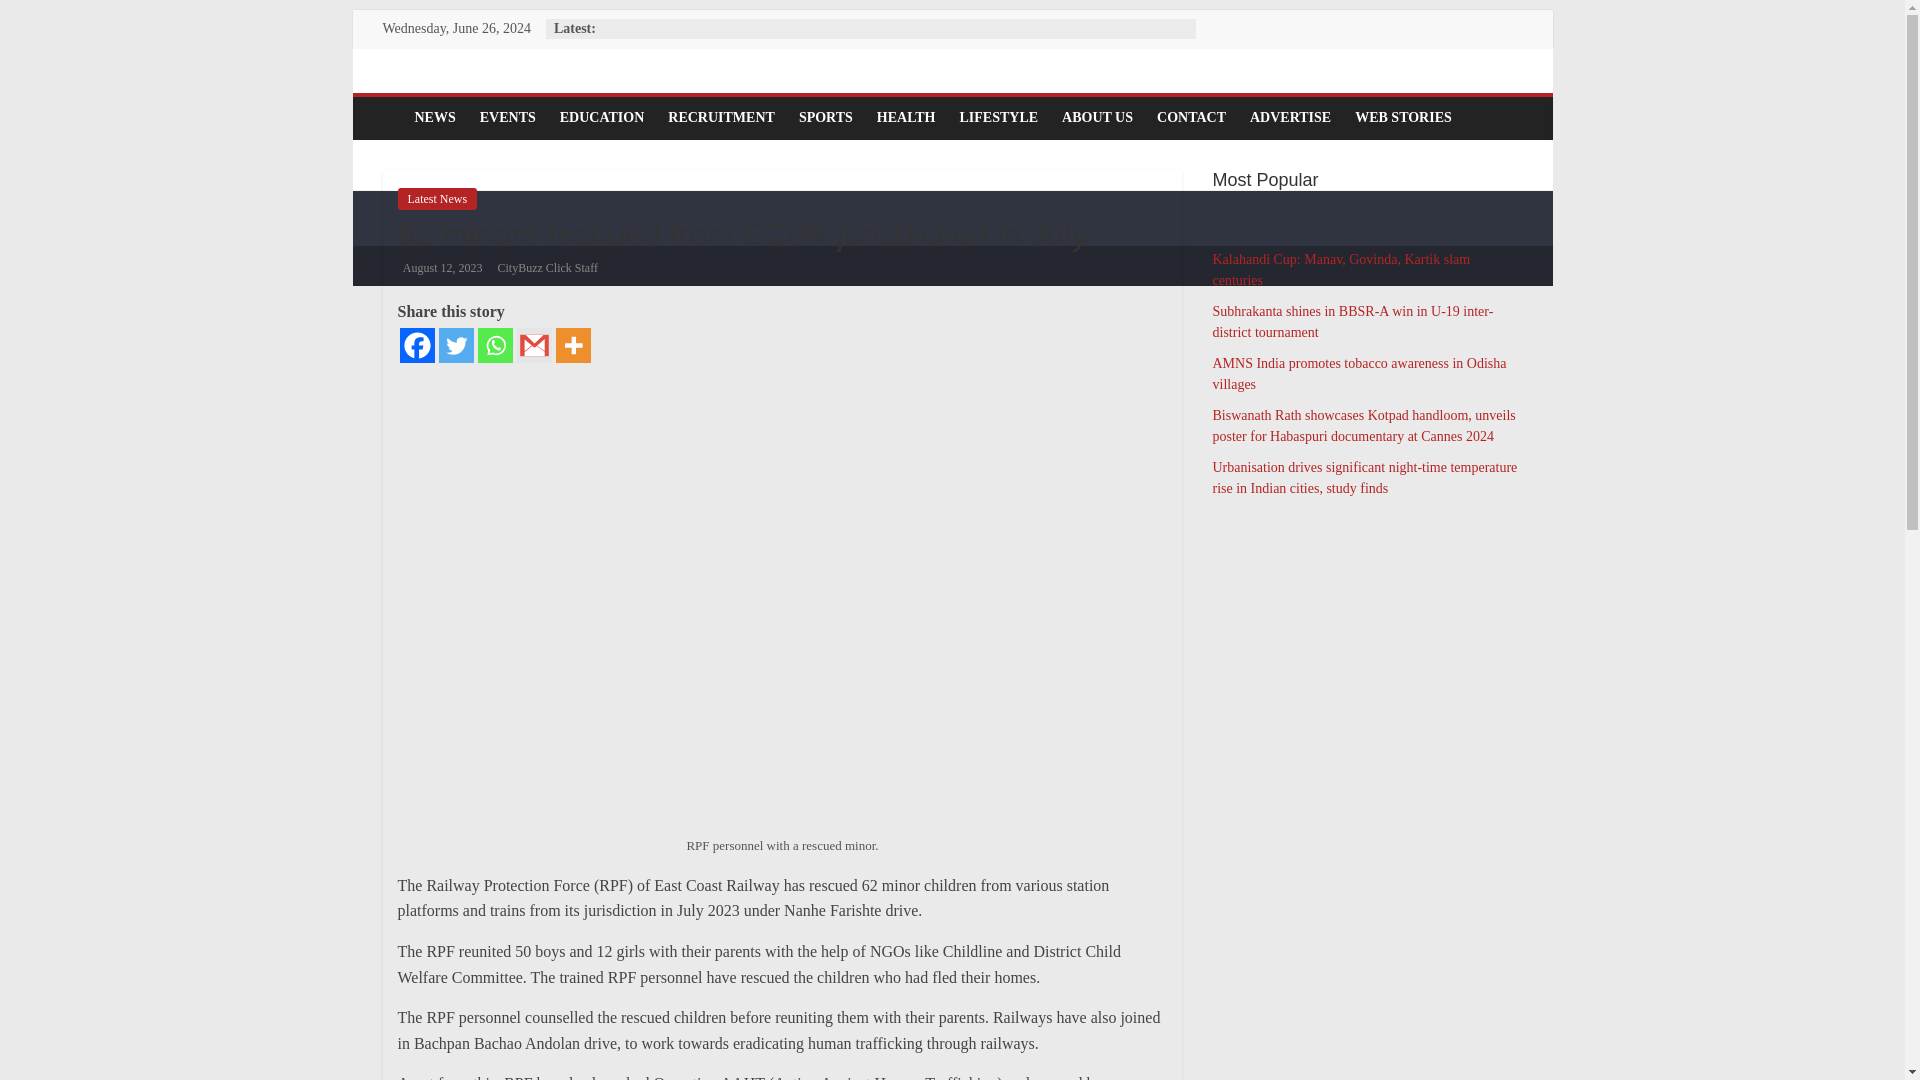  Describe the element at coordinates (574, 345) in the screenshot. I see `More` at that location.